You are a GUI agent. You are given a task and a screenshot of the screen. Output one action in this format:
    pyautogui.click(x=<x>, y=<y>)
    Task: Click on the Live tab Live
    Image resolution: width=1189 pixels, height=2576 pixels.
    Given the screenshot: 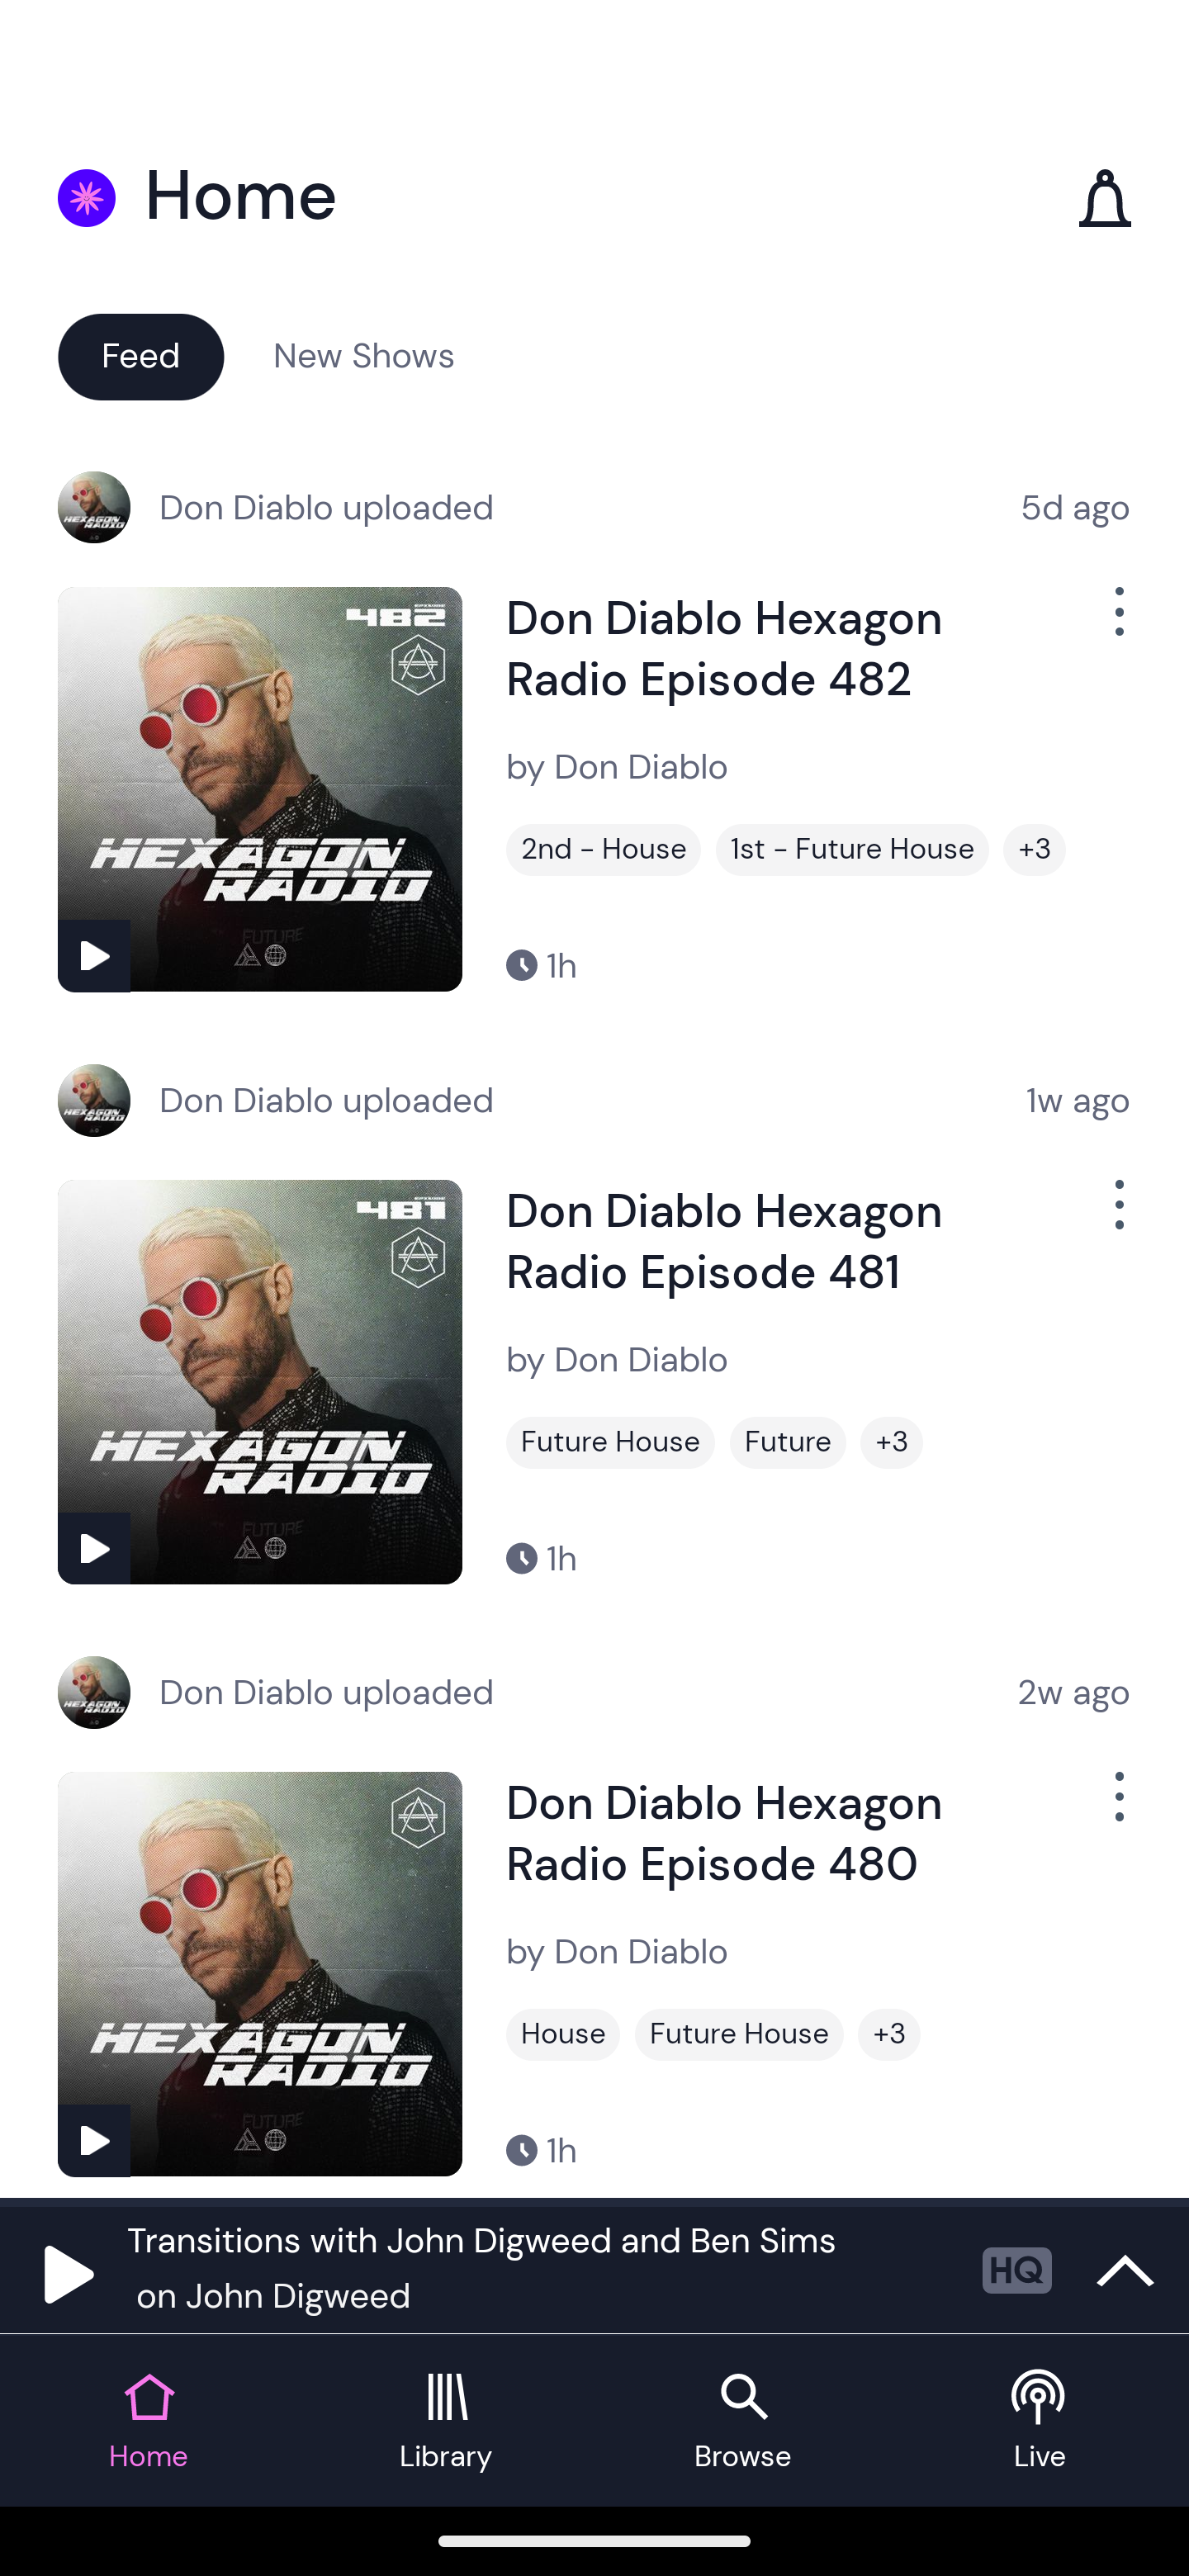 What is the action you would take?
    pyautogui.click(x=1040, y=2421)
    